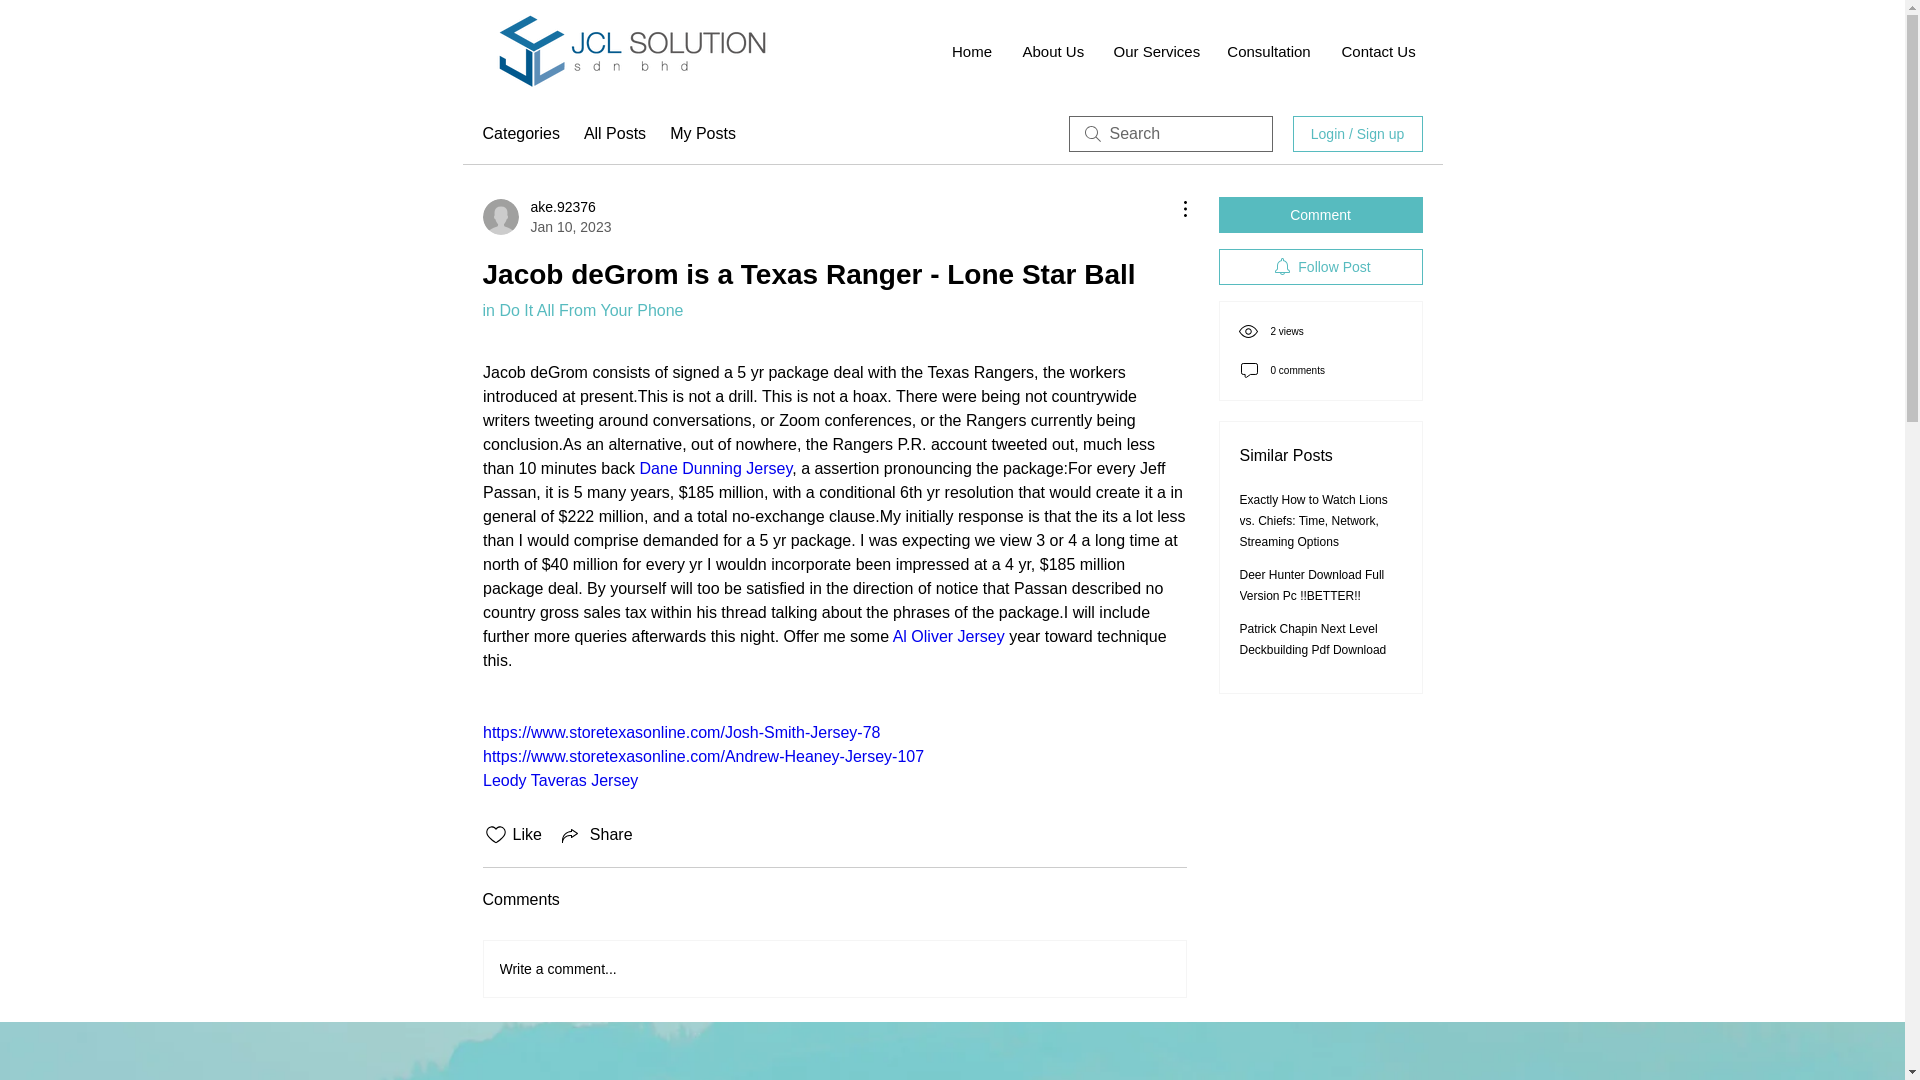 This screenshot has width=1920, height=1080. I want to click on Contact Us, so click(1377, 52).